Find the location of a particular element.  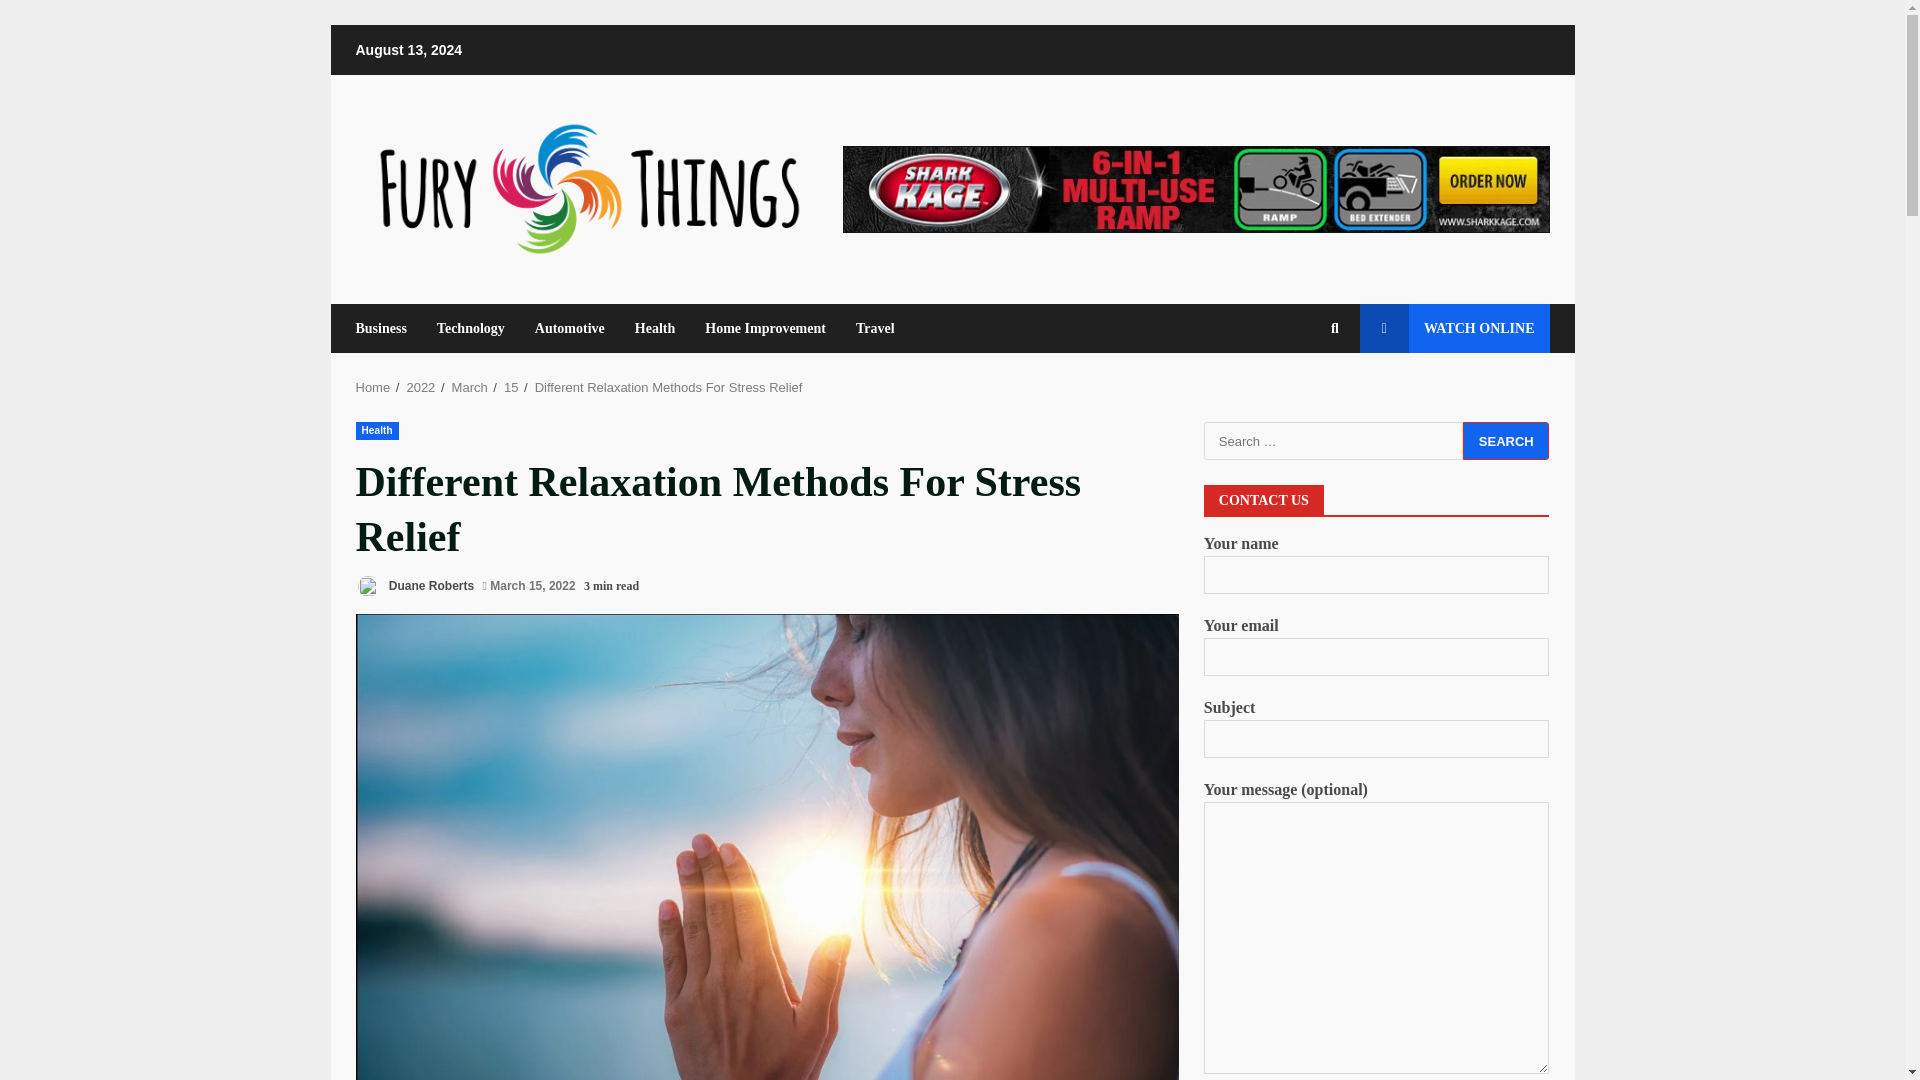

Different Relaxation Methods For Stress Relief is located at coordinates (668, 388).